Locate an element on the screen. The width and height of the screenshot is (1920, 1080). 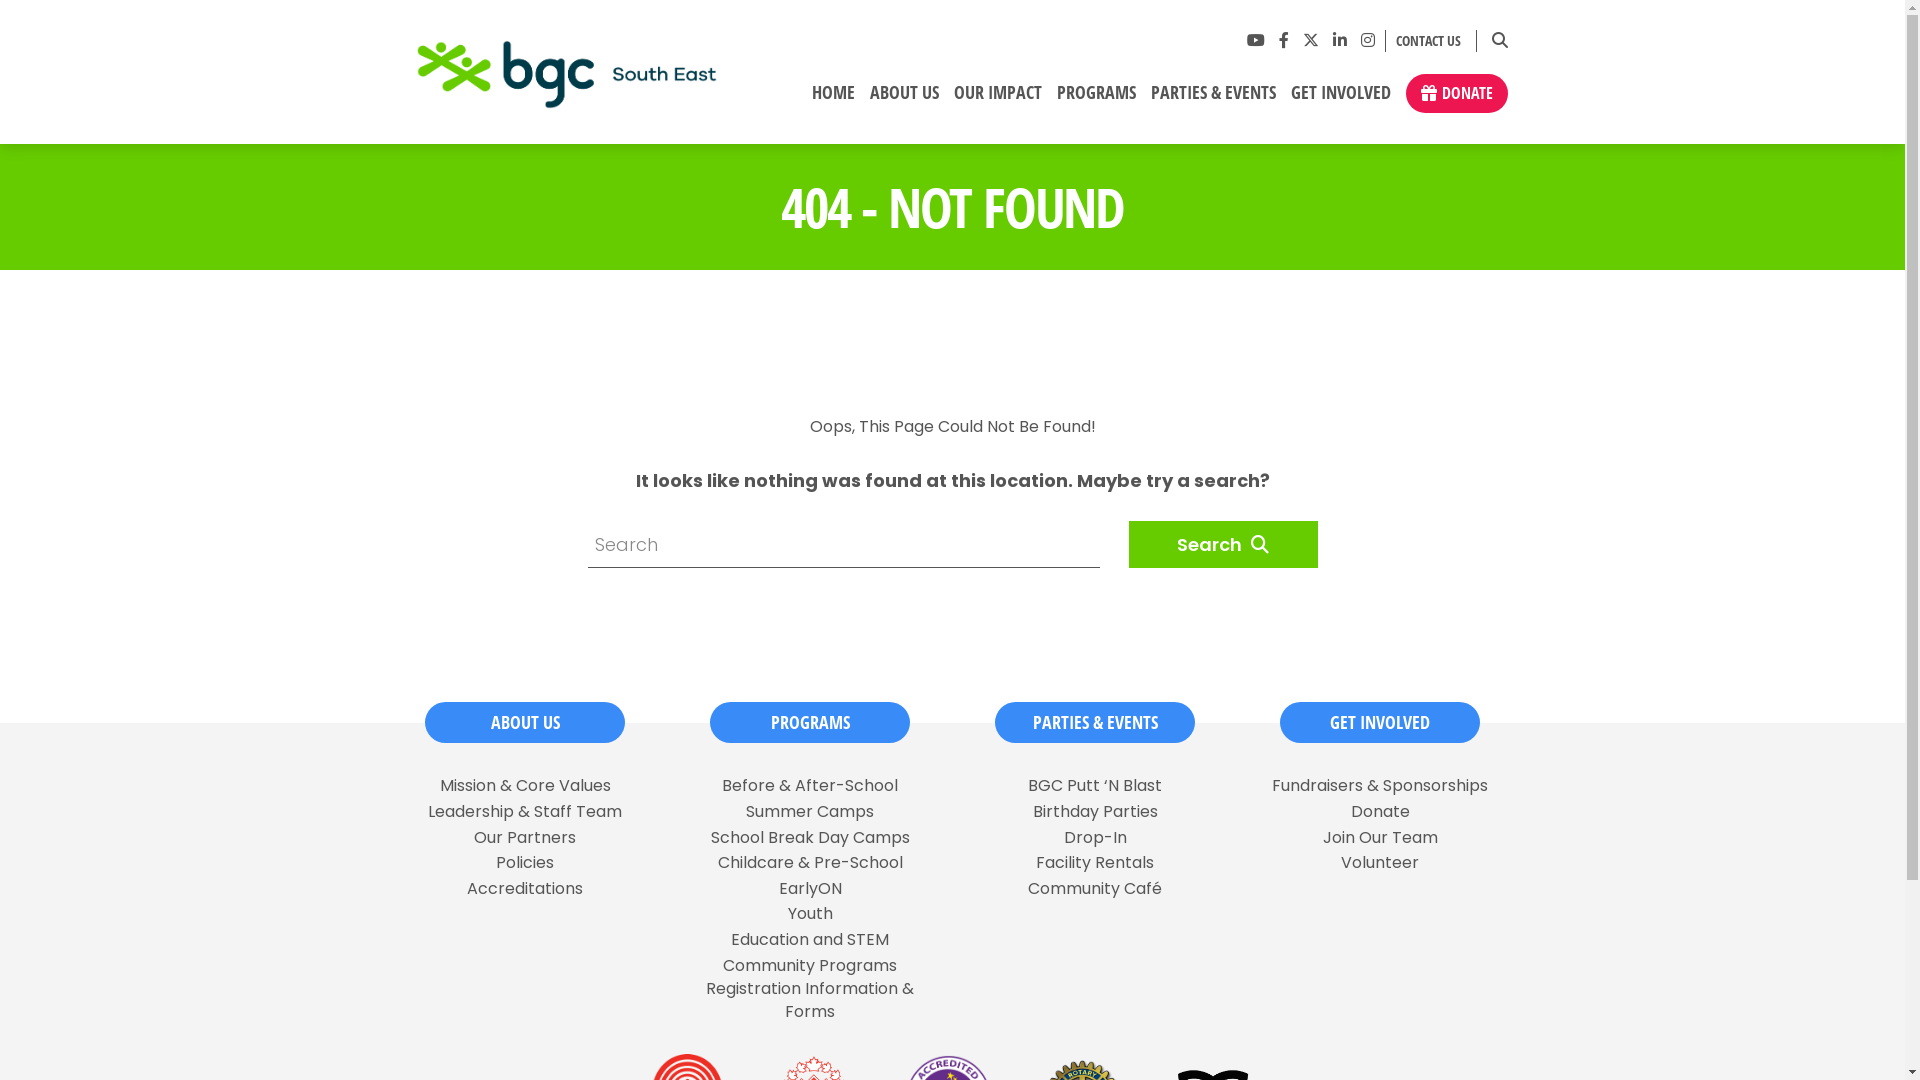
Drop-In is located at coordinates (1096, 838).